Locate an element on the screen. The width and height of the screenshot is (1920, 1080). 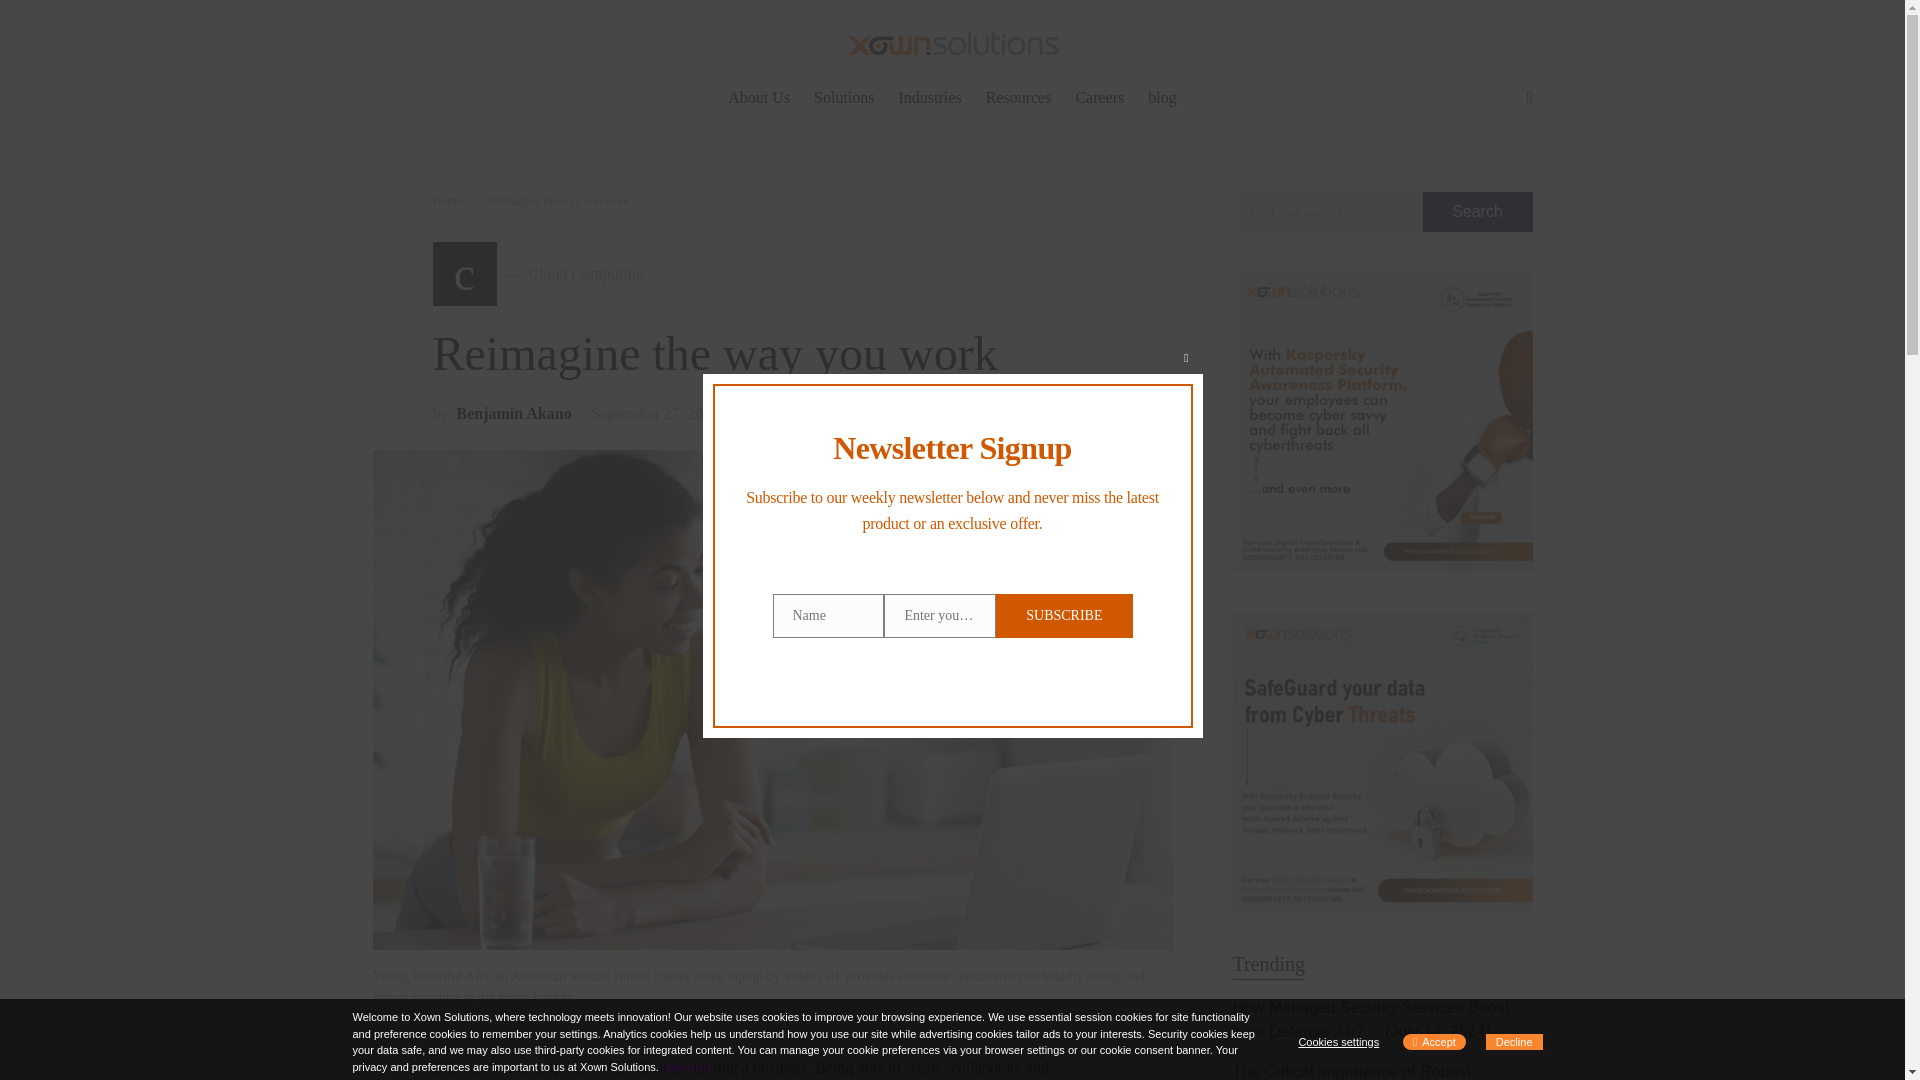
blog is located at coordinates (446, 201).